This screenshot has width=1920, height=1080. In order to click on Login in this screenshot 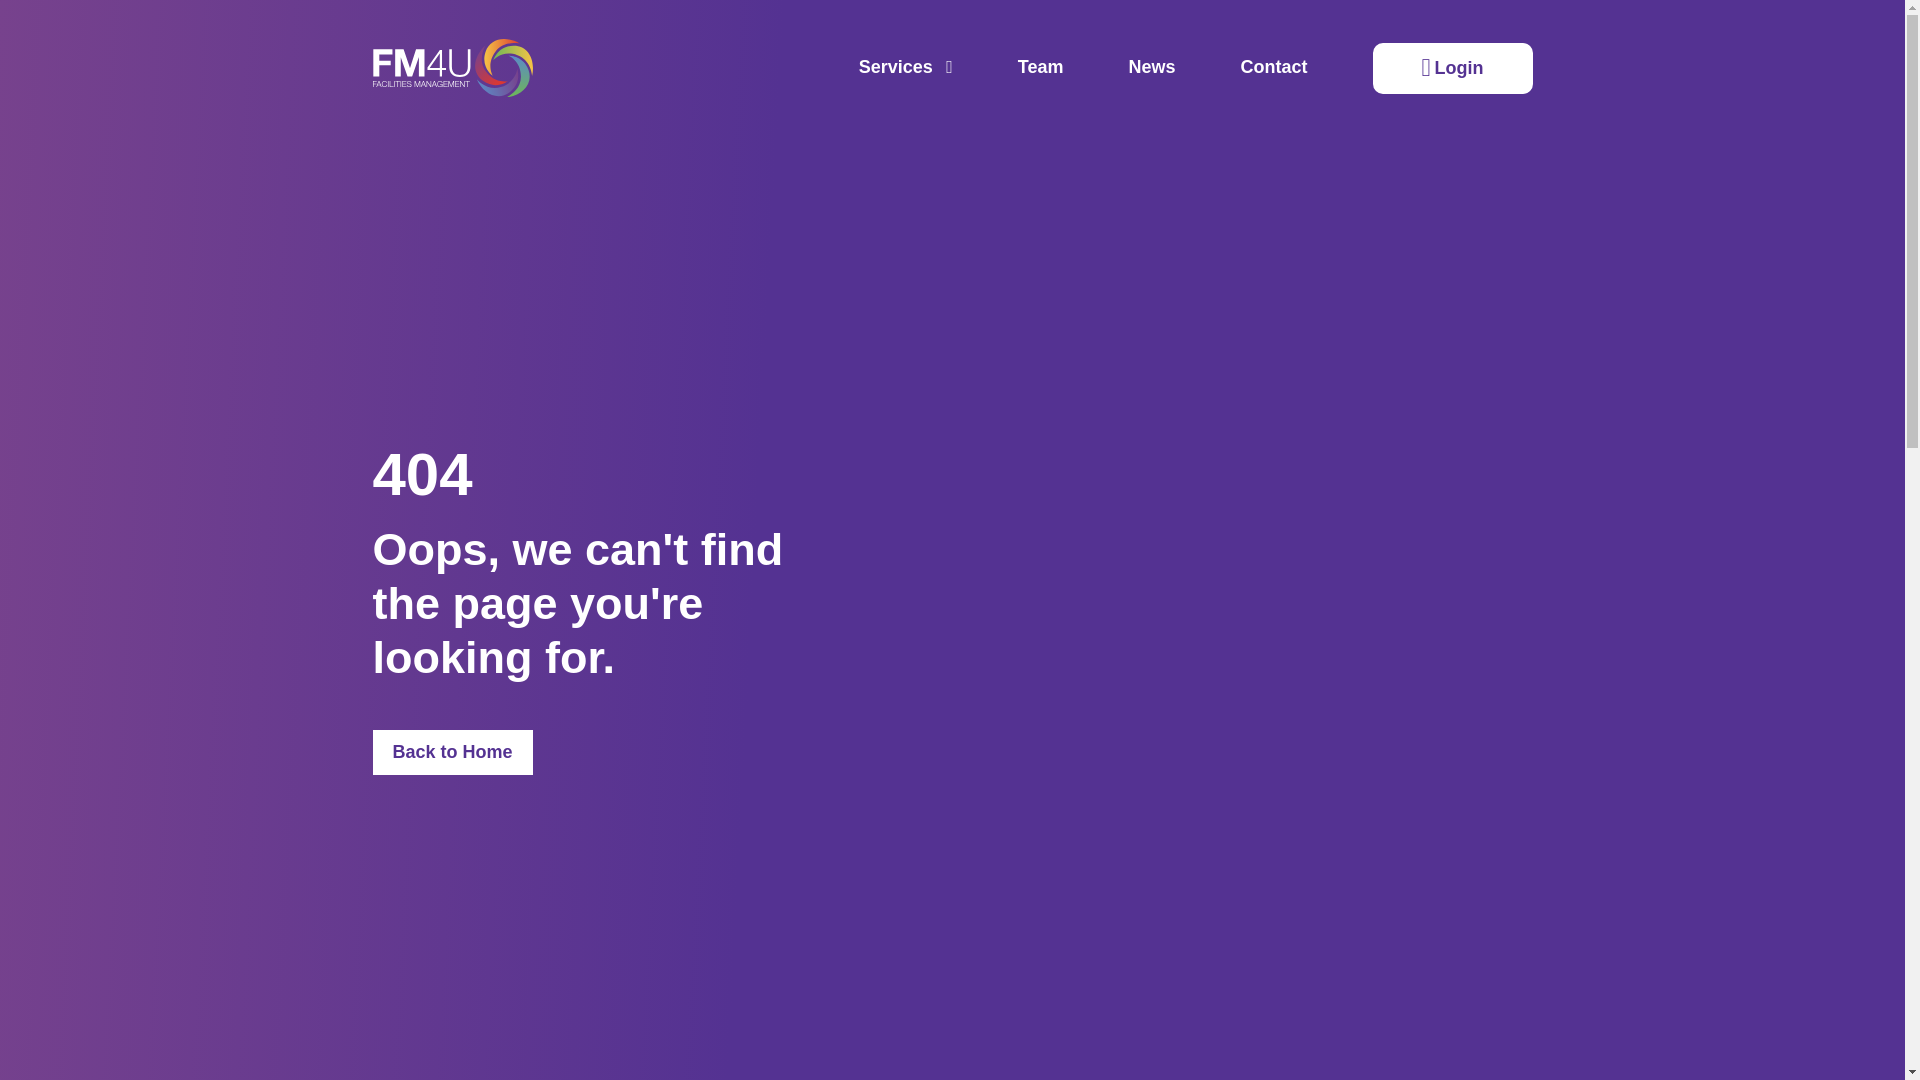, I will do `click(1452, 68)`.